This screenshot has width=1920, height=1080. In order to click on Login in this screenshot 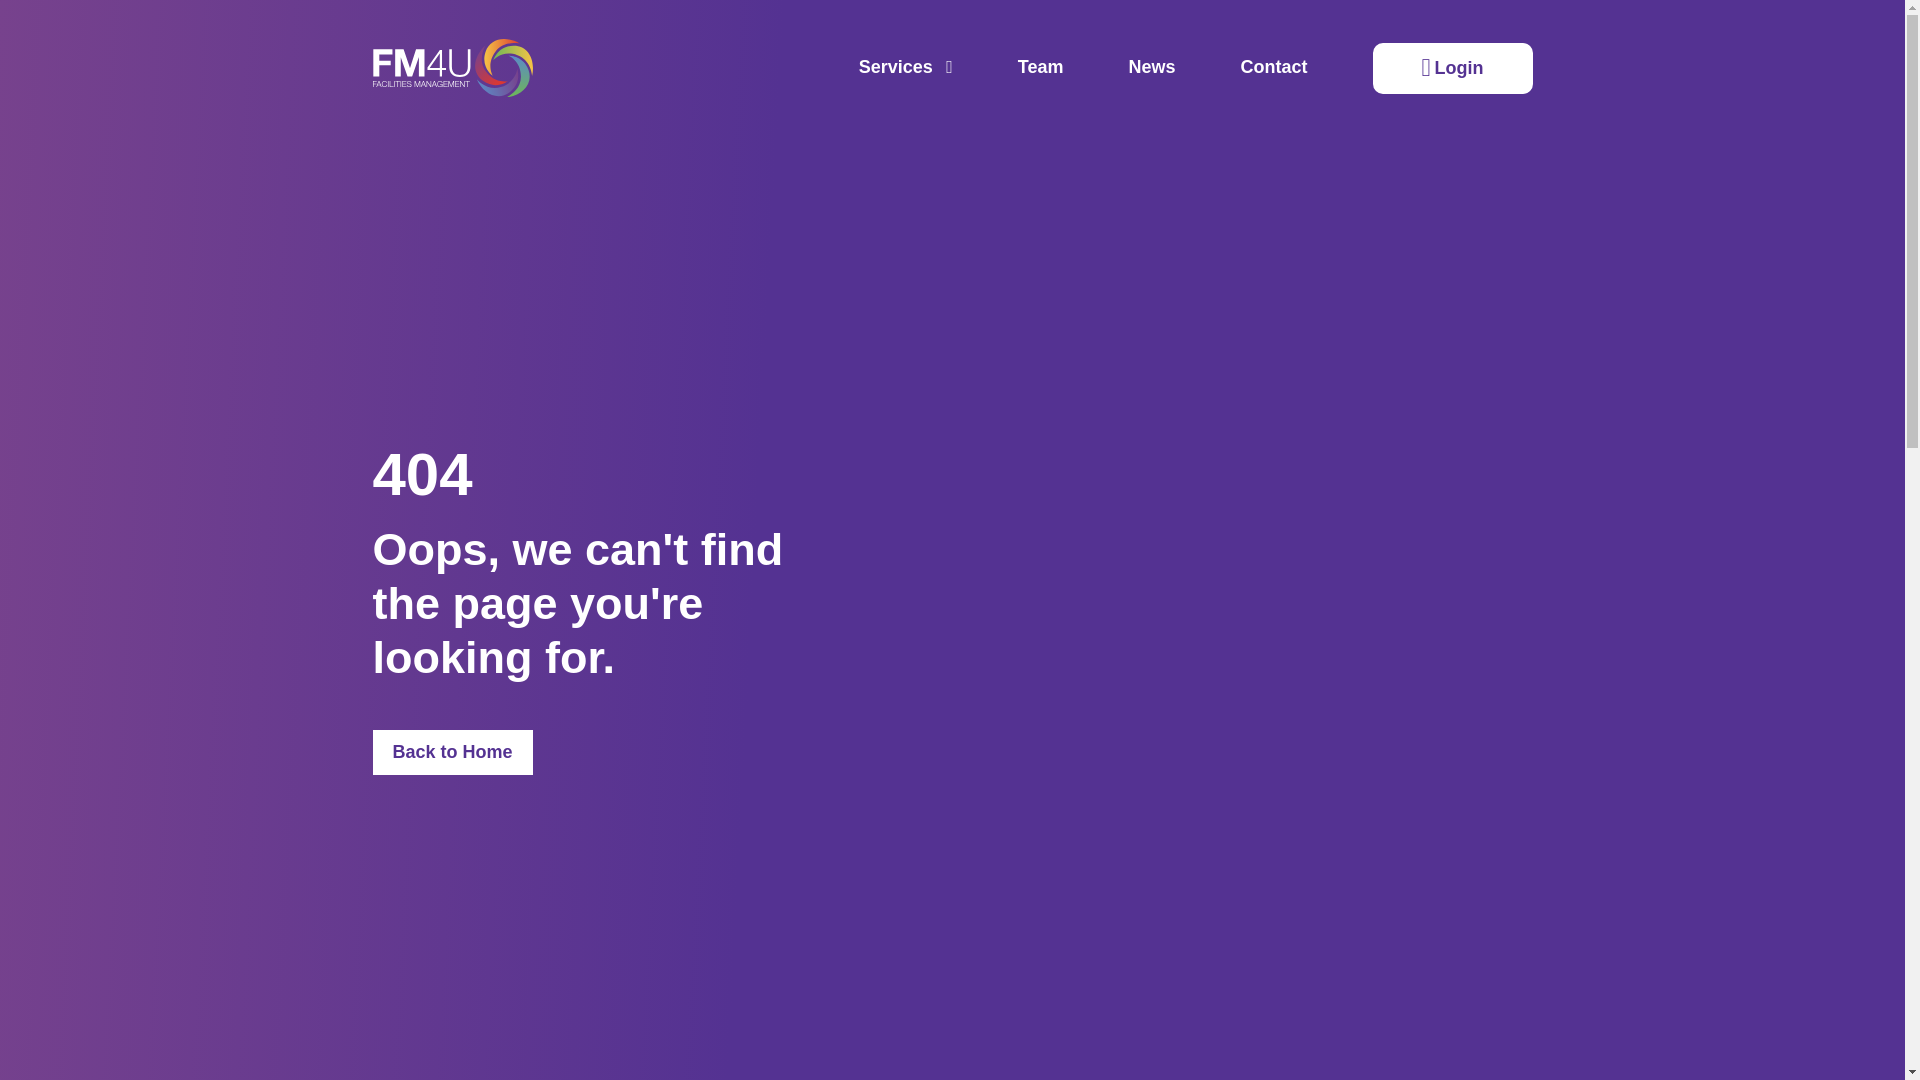, I will do `click(1452, 68)`.